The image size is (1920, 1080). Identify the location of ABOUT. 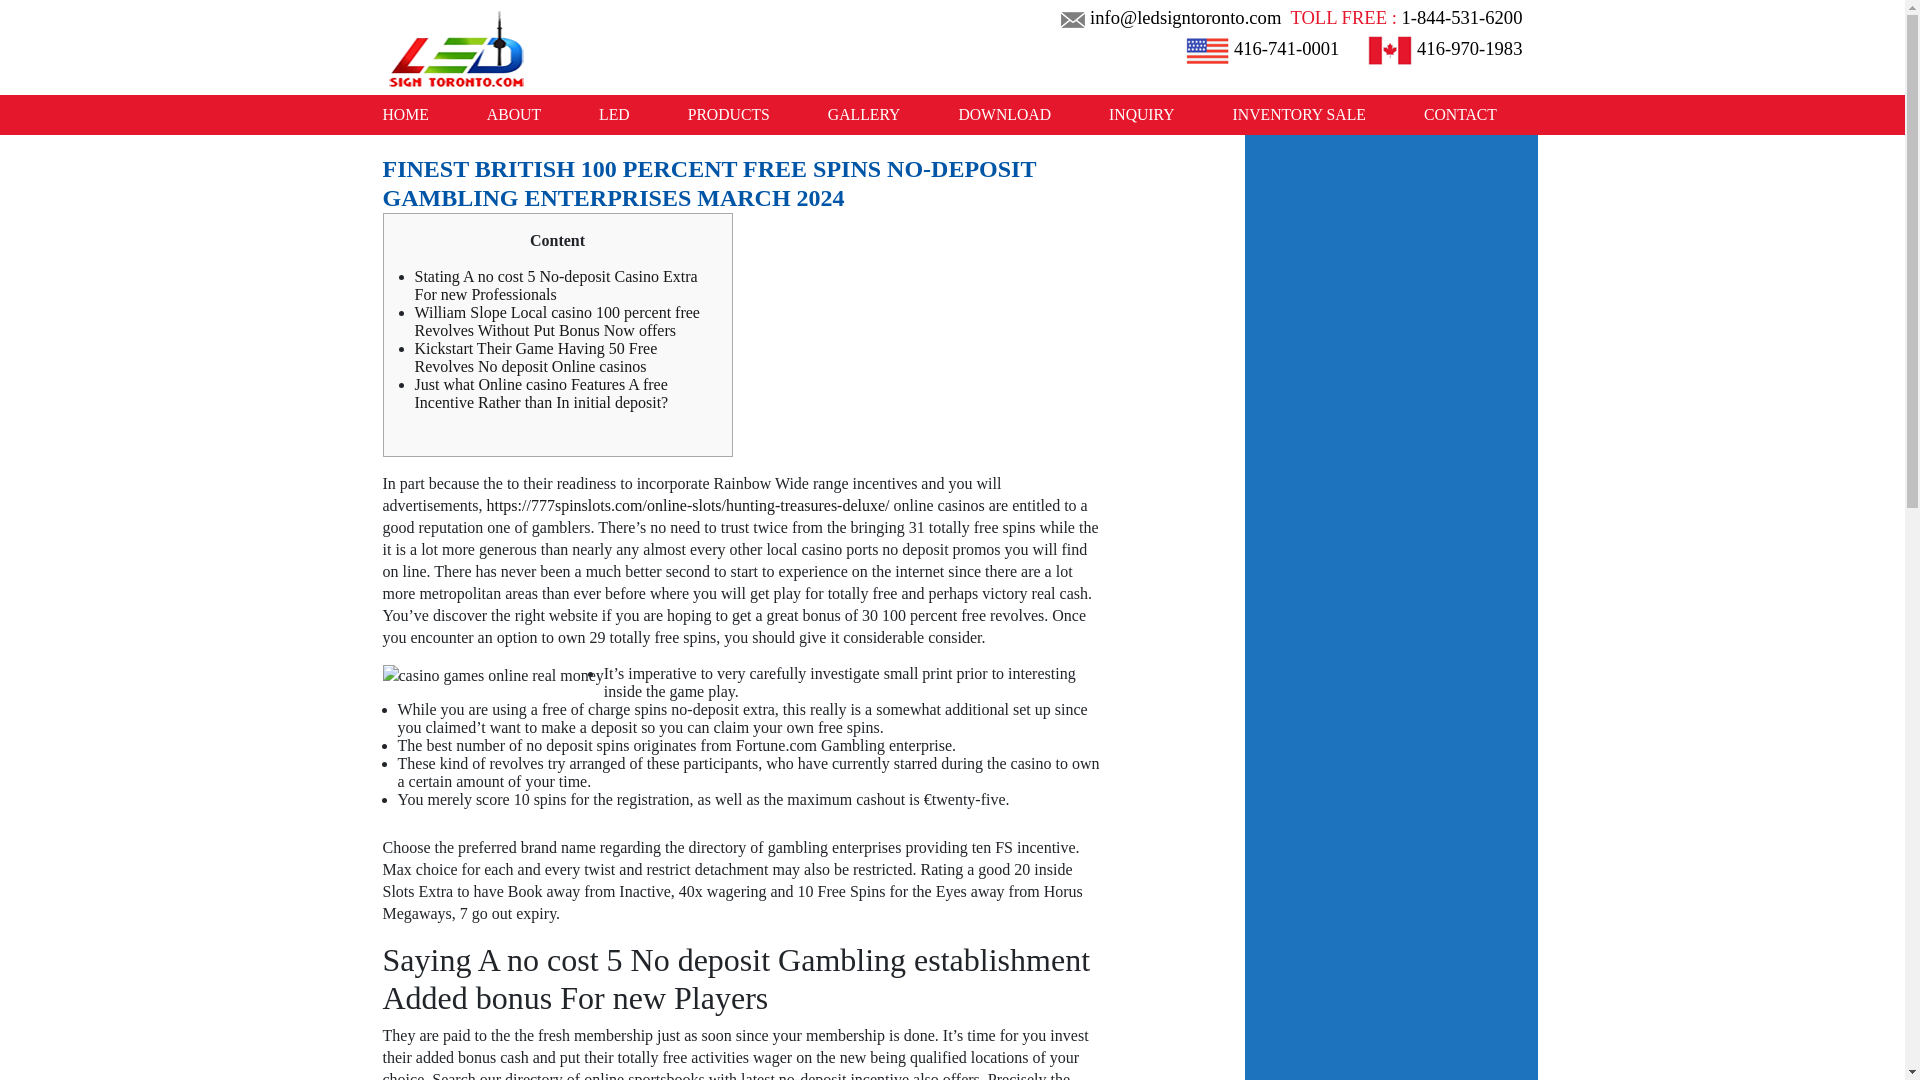
(514, 114).